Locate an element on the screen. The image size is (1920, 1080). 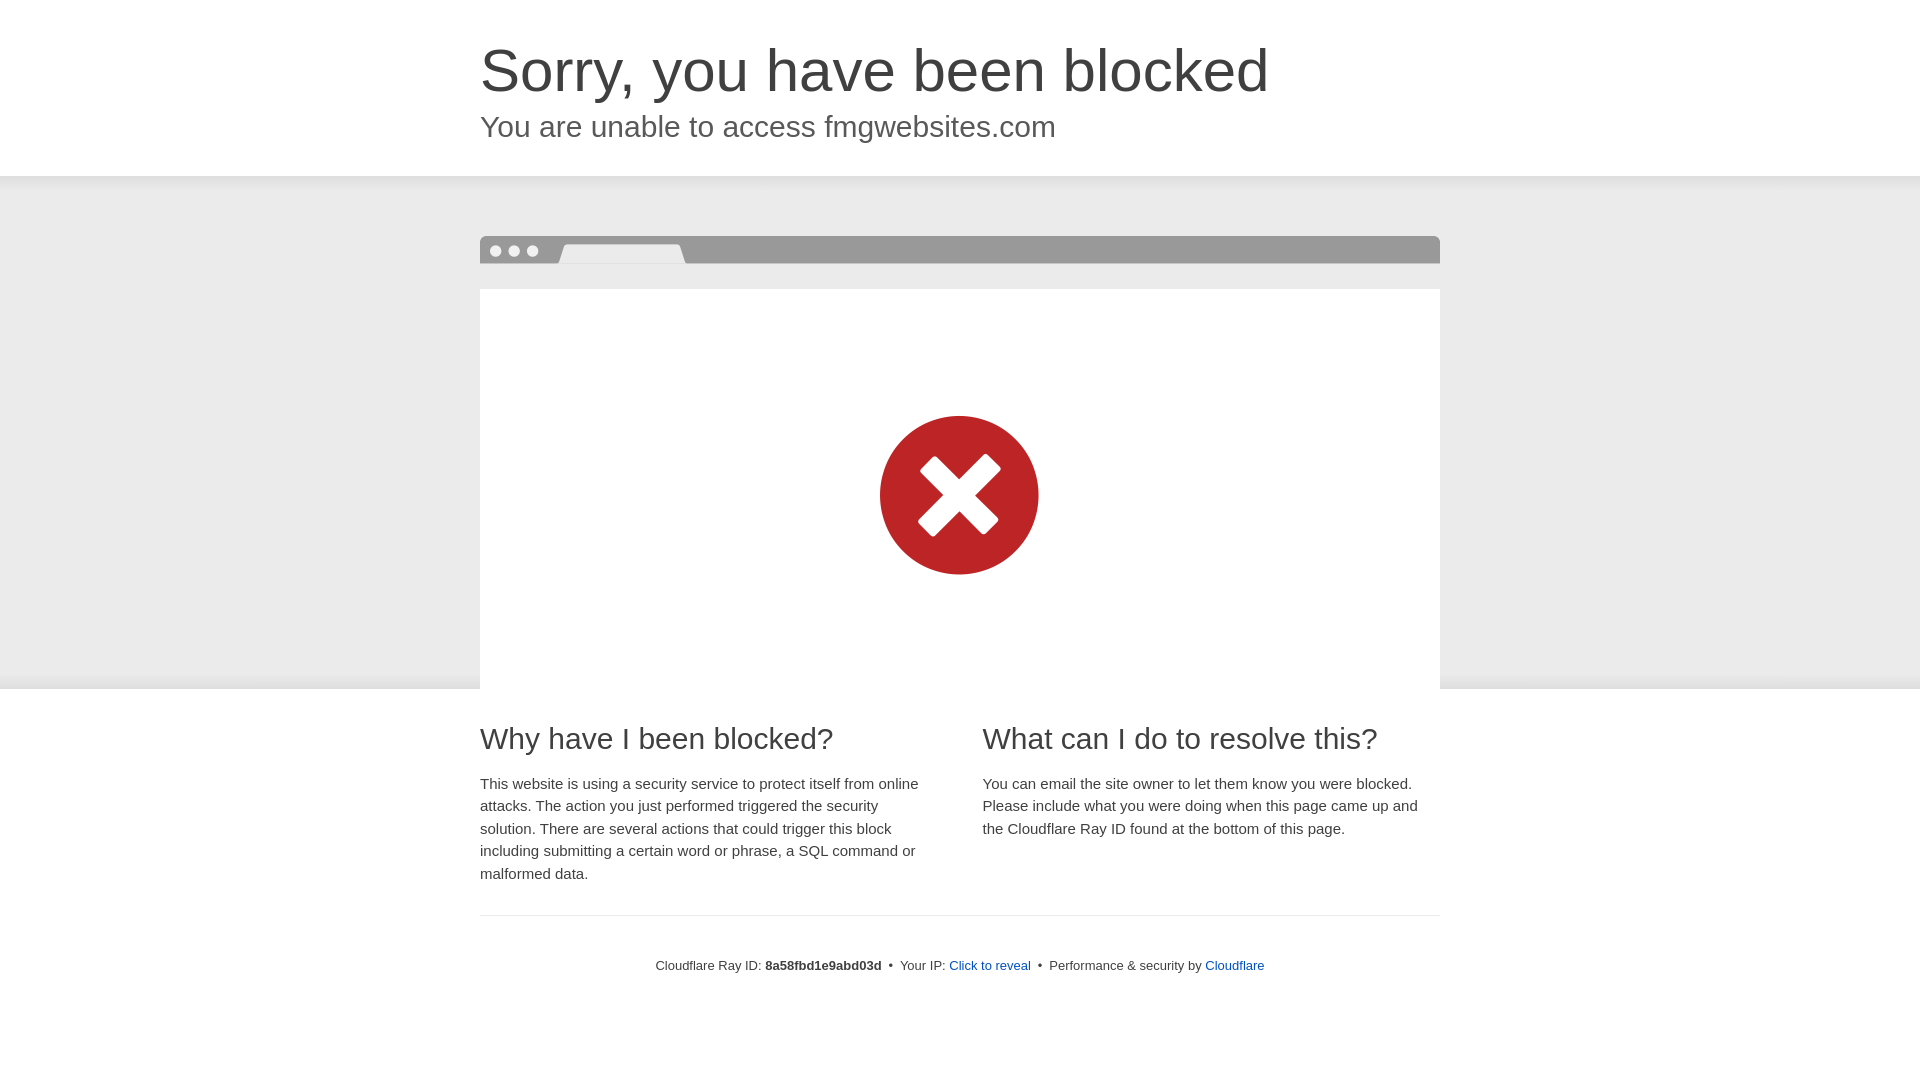
Cloudflare is located at coordinates (1234, 965).